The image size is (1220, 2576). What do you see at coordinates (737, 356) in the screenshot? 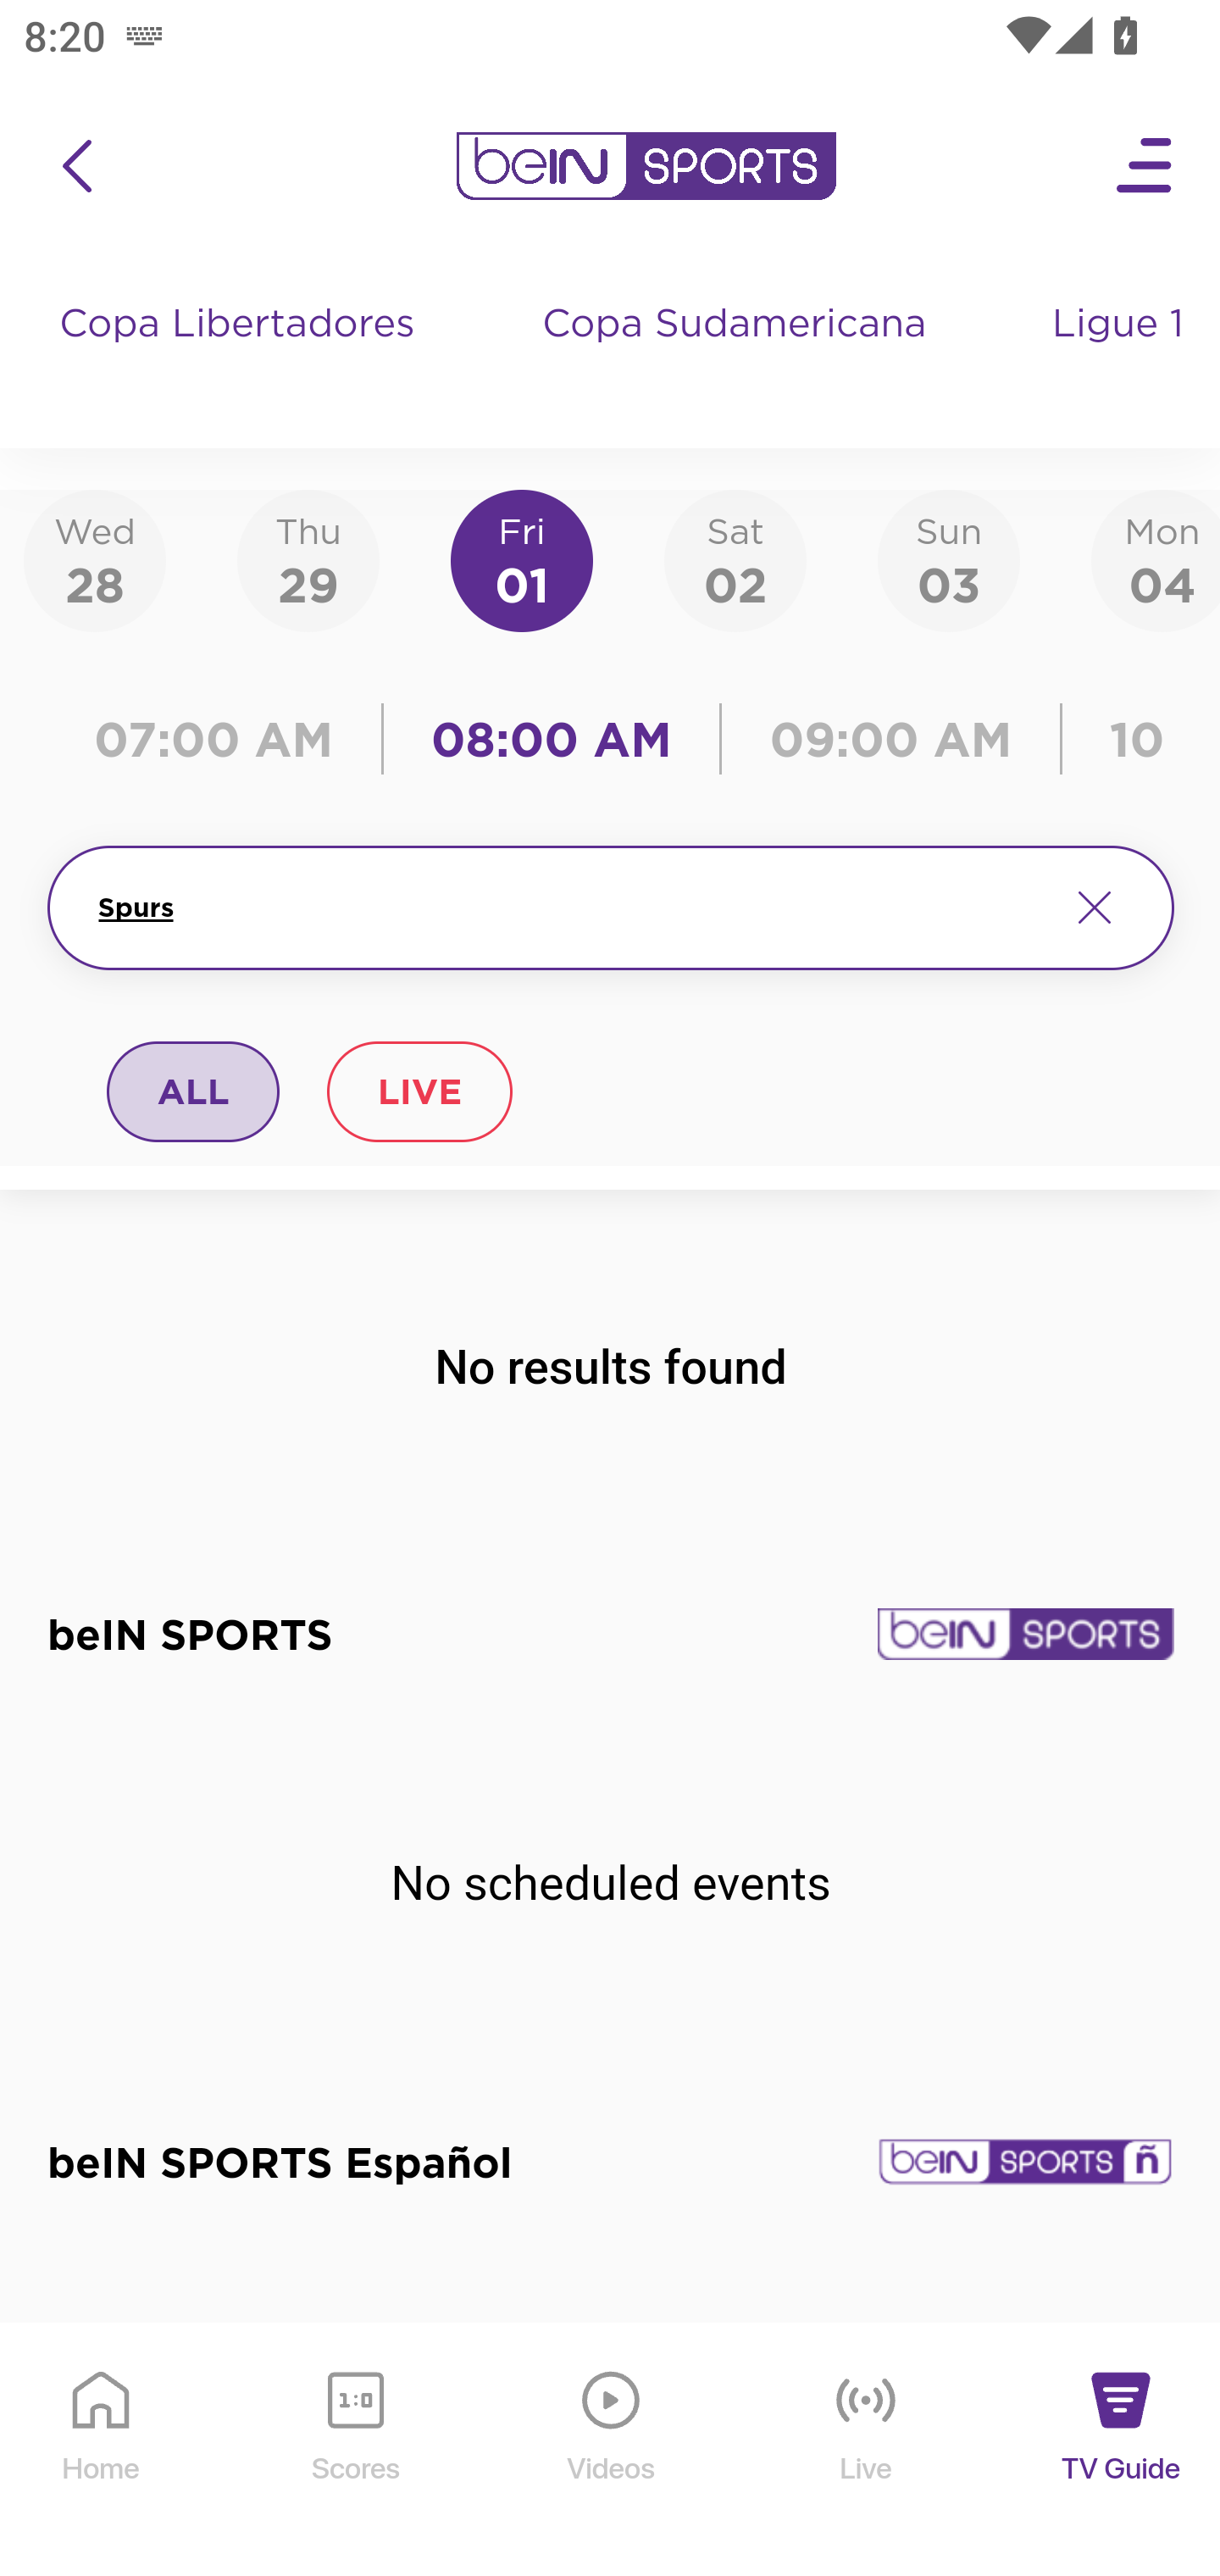
I see `Copa Sudamericana` at bounding box center [737, 356].